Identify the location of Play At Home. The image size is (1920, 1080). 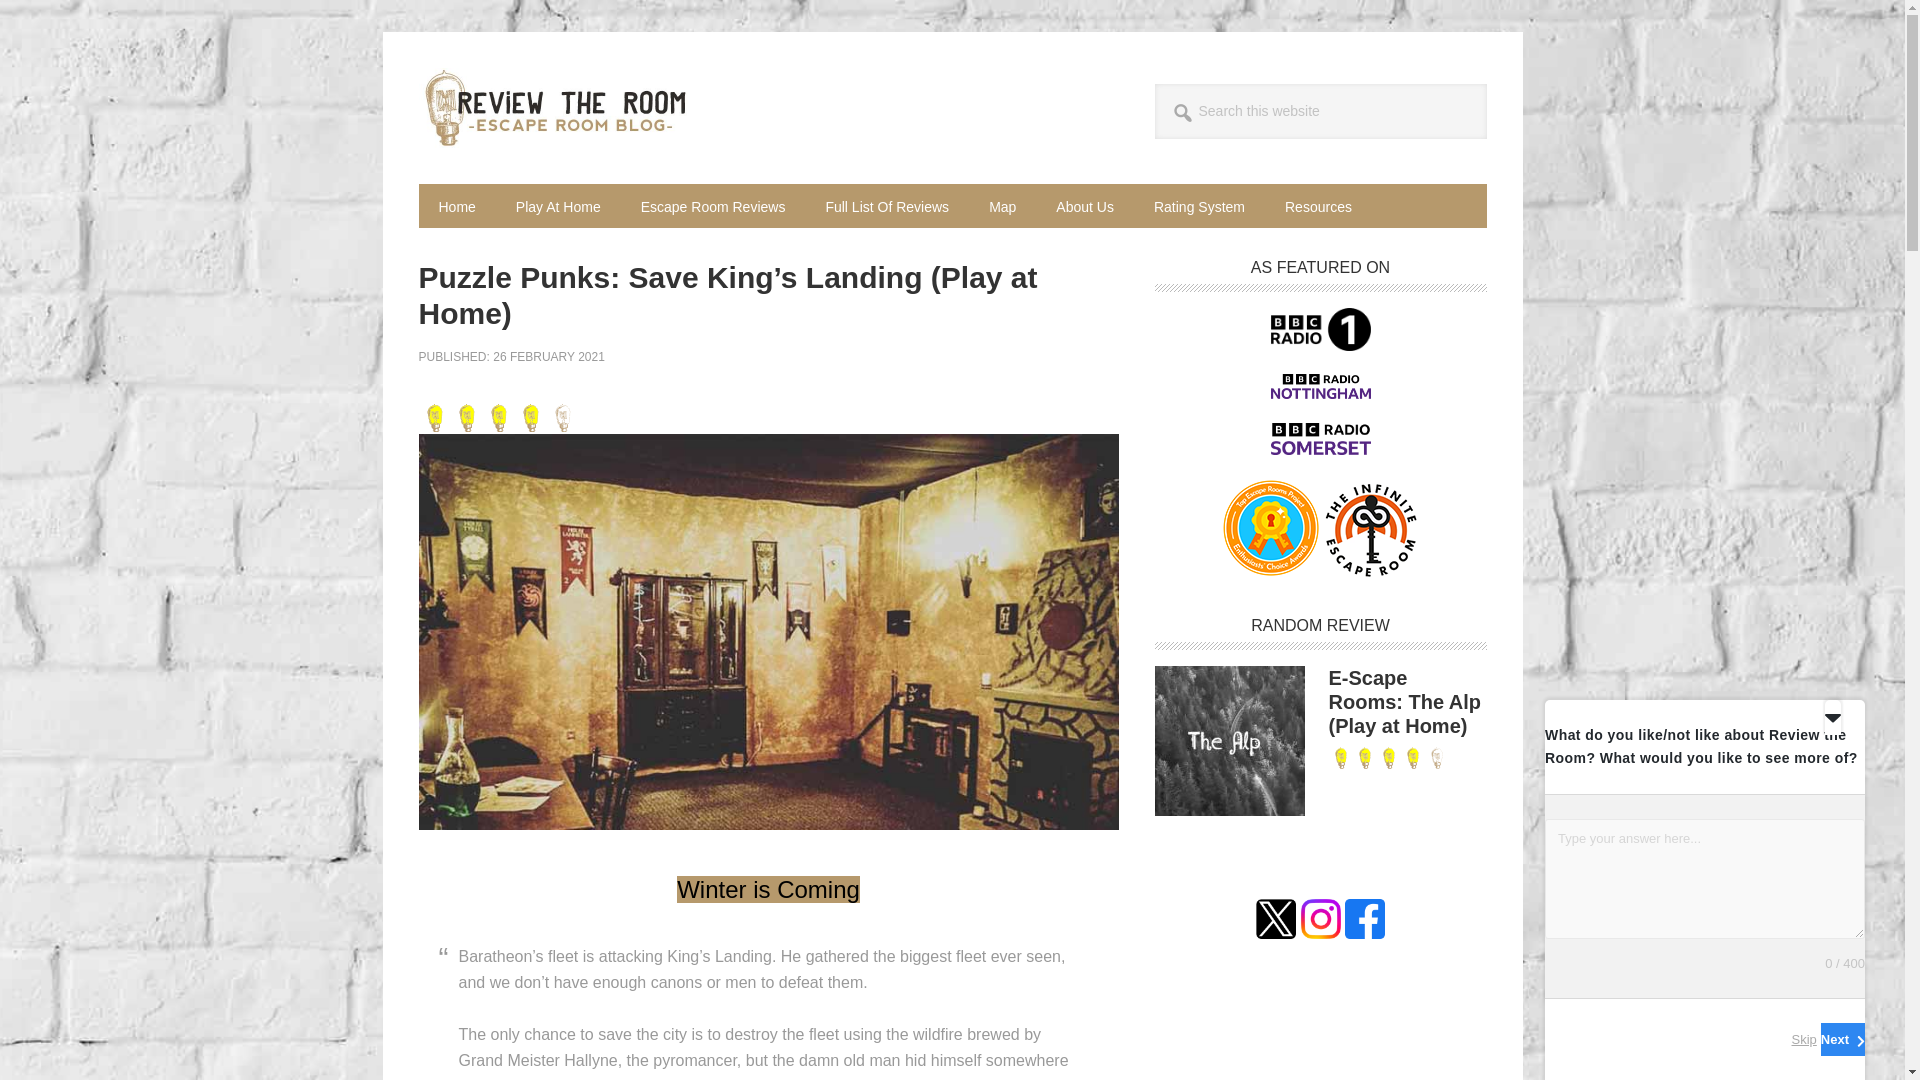
(558, 205).